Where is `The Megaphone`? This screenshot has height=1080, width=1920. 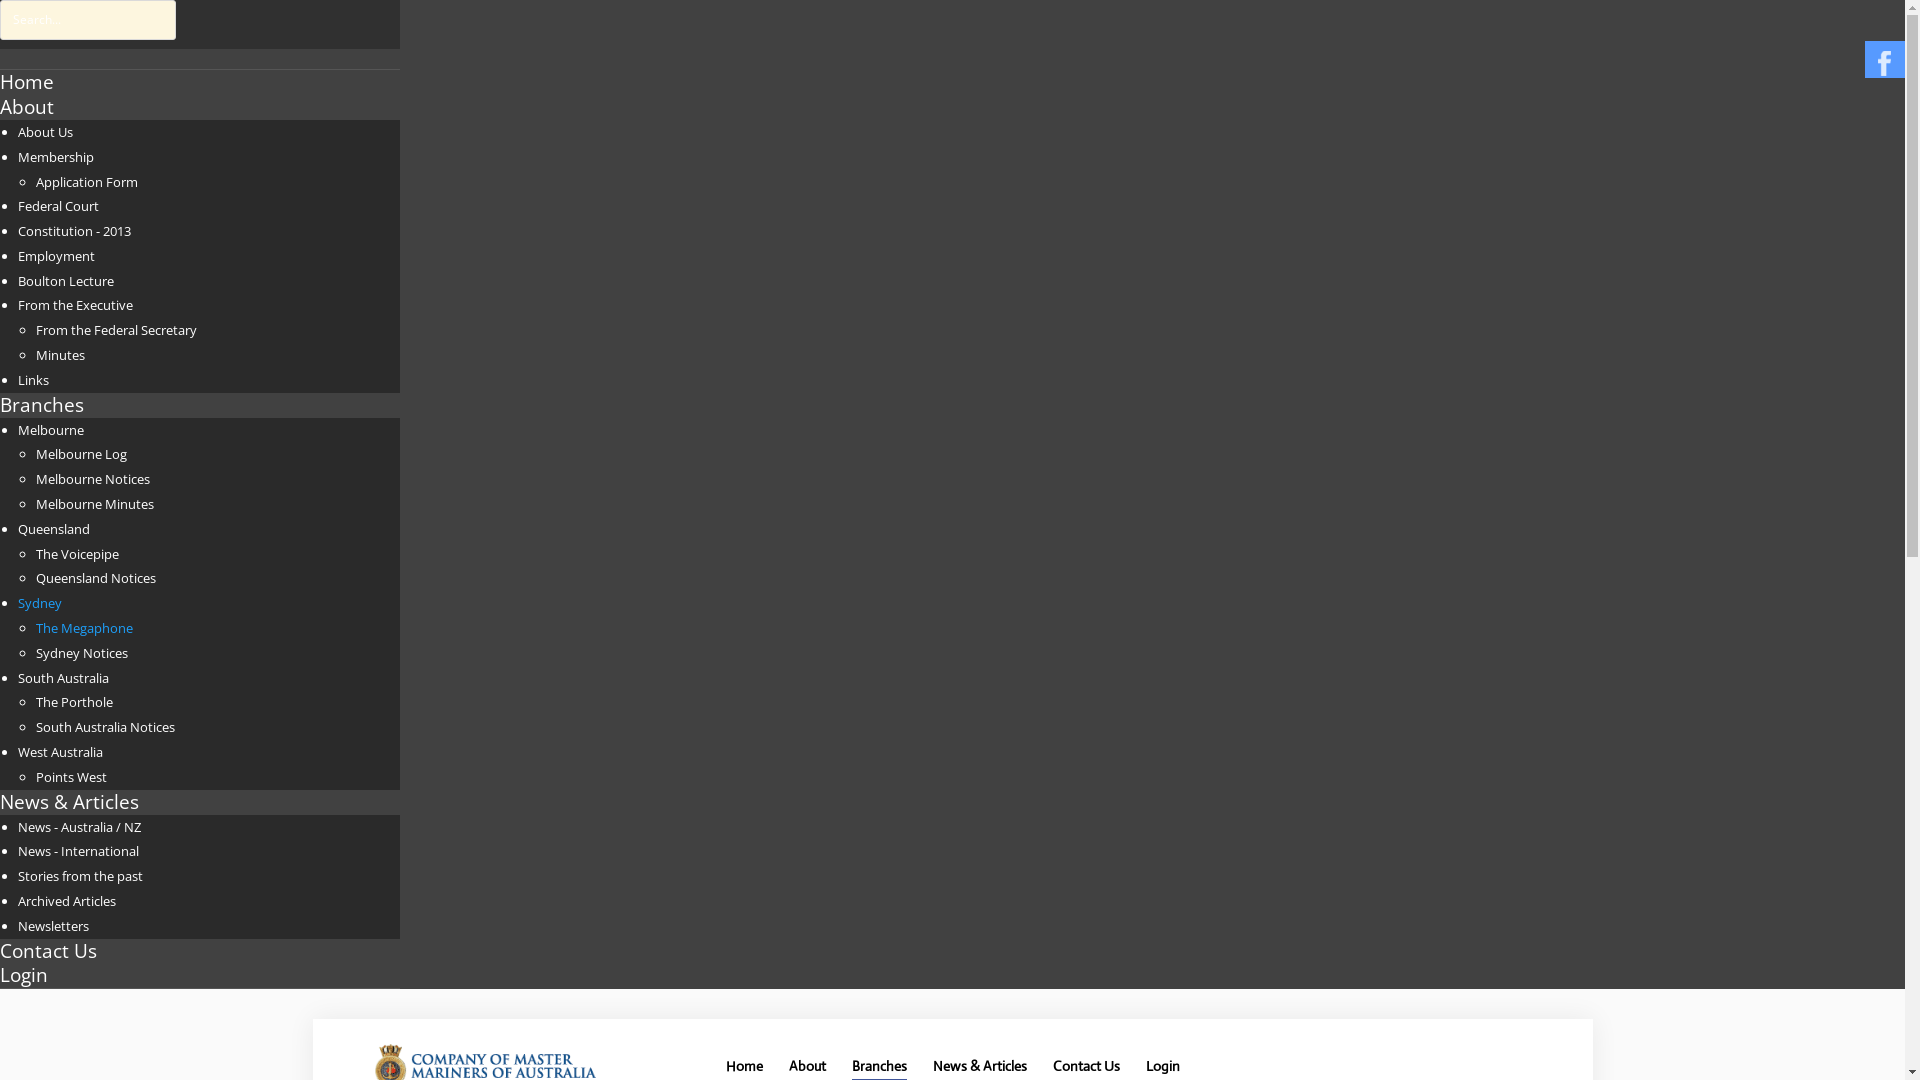
The Megaphone is located at coordinates (84, 628).